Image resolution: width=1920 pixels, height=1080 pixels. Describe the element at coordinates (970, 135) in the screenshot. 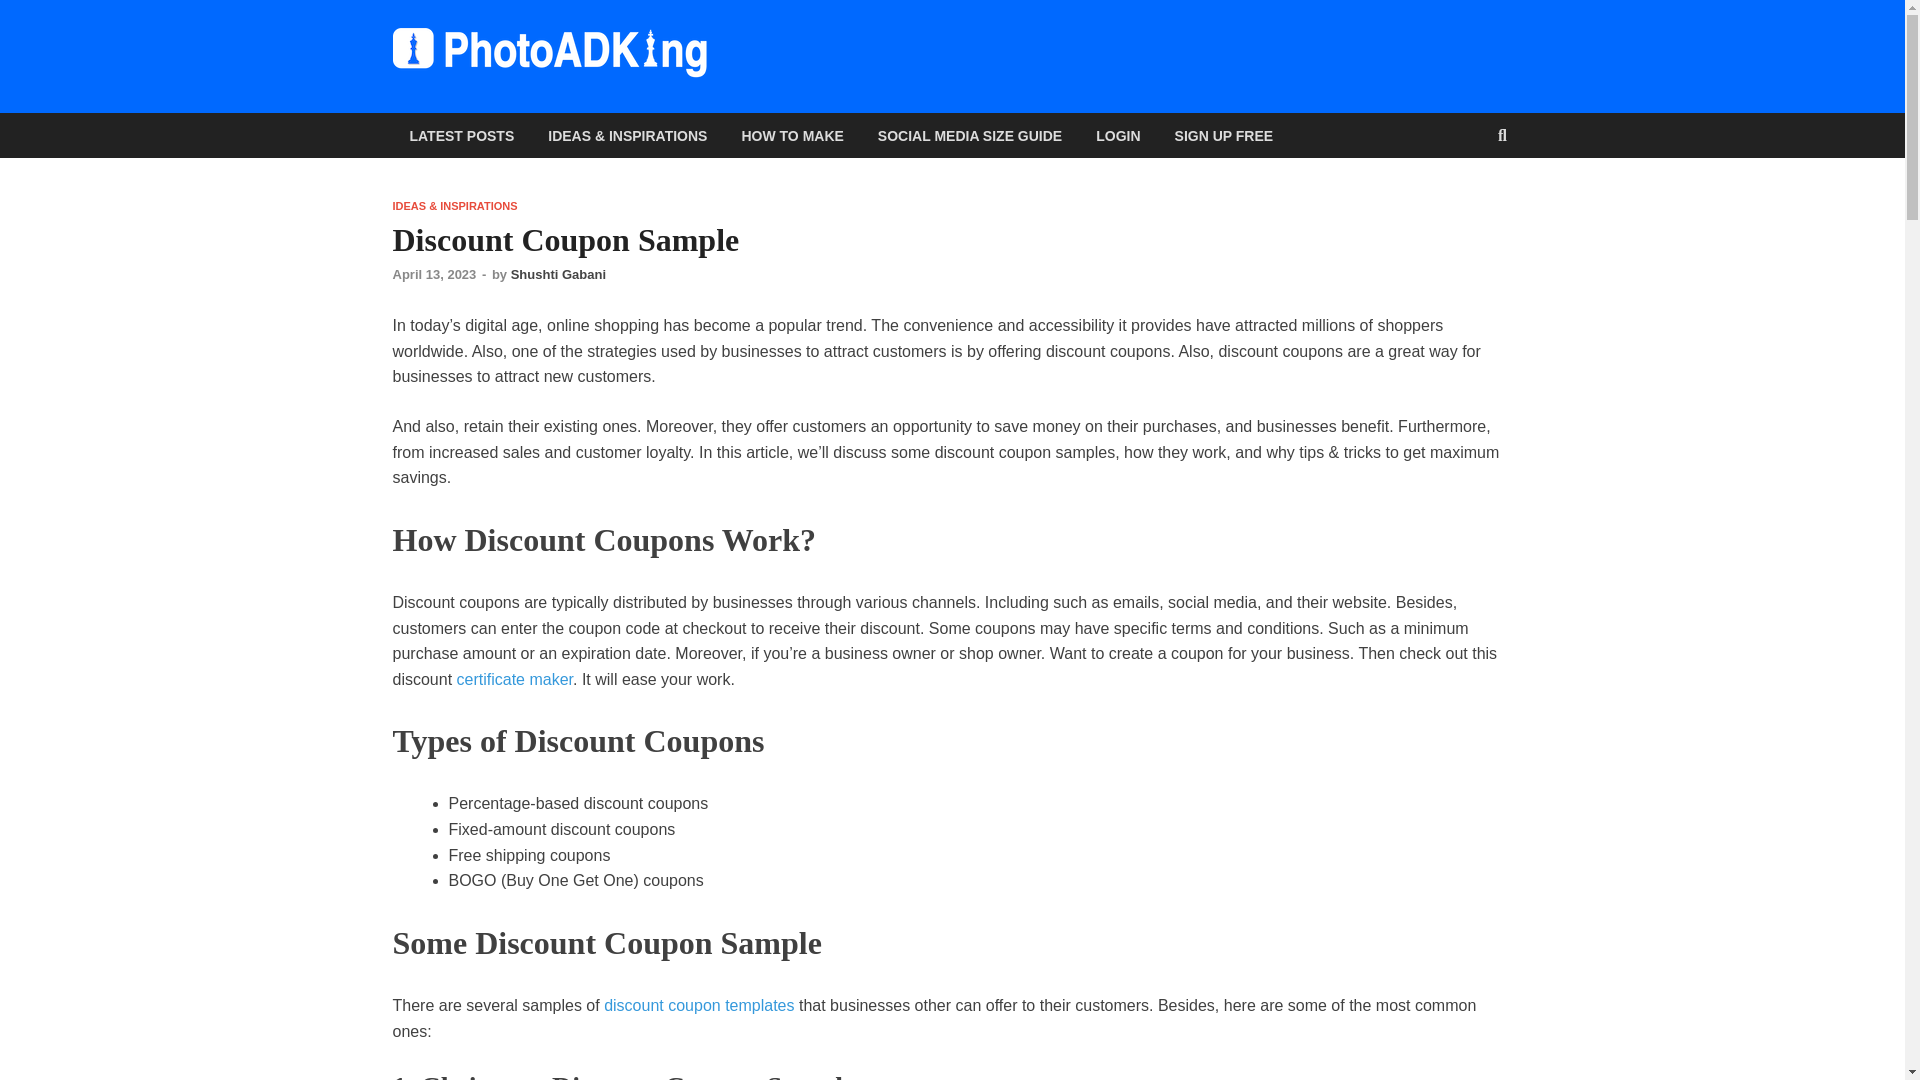

I see `SOCIAL MEDIA SIZE GUIDE` at that location.